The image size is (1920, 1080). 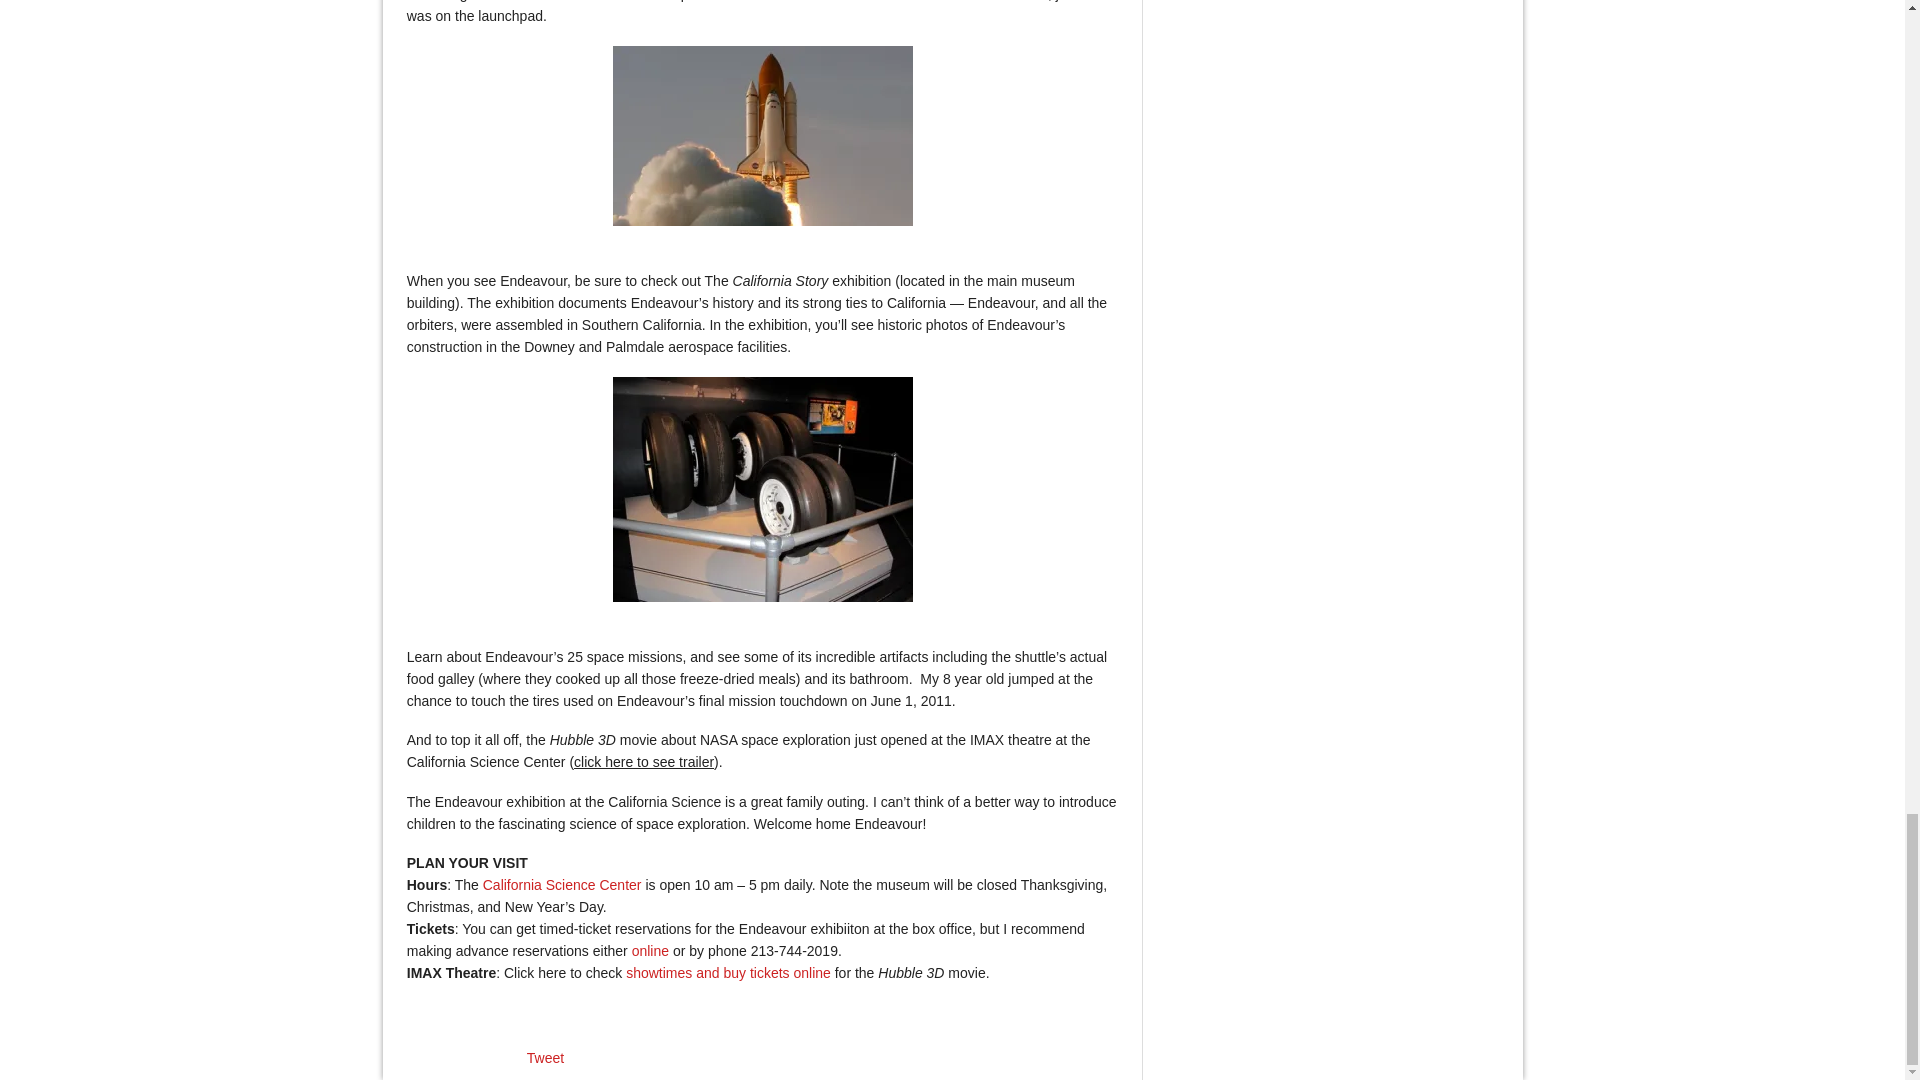 I want to click on online, so click(x=650, y=950).